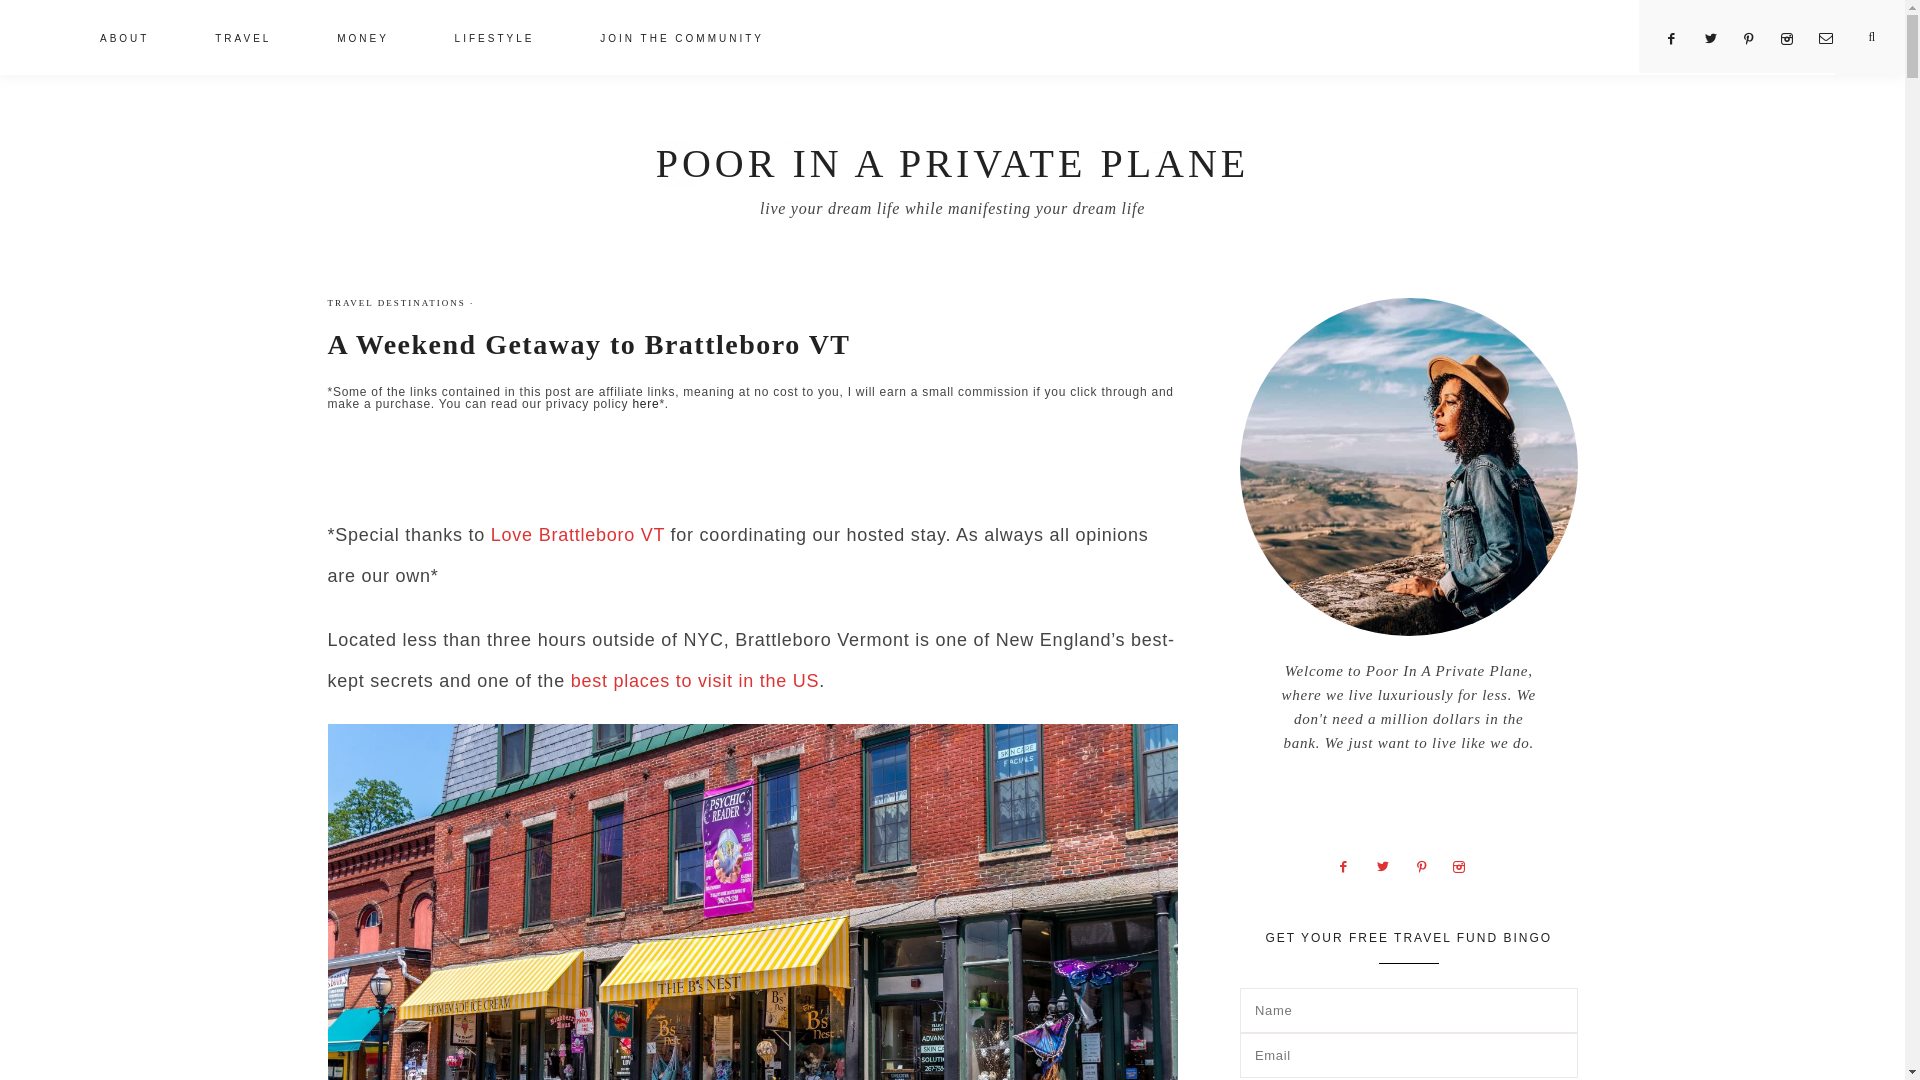  Describe the element at coordinates (1718, 39) in the screenshot. I see `Twitter` at that location.